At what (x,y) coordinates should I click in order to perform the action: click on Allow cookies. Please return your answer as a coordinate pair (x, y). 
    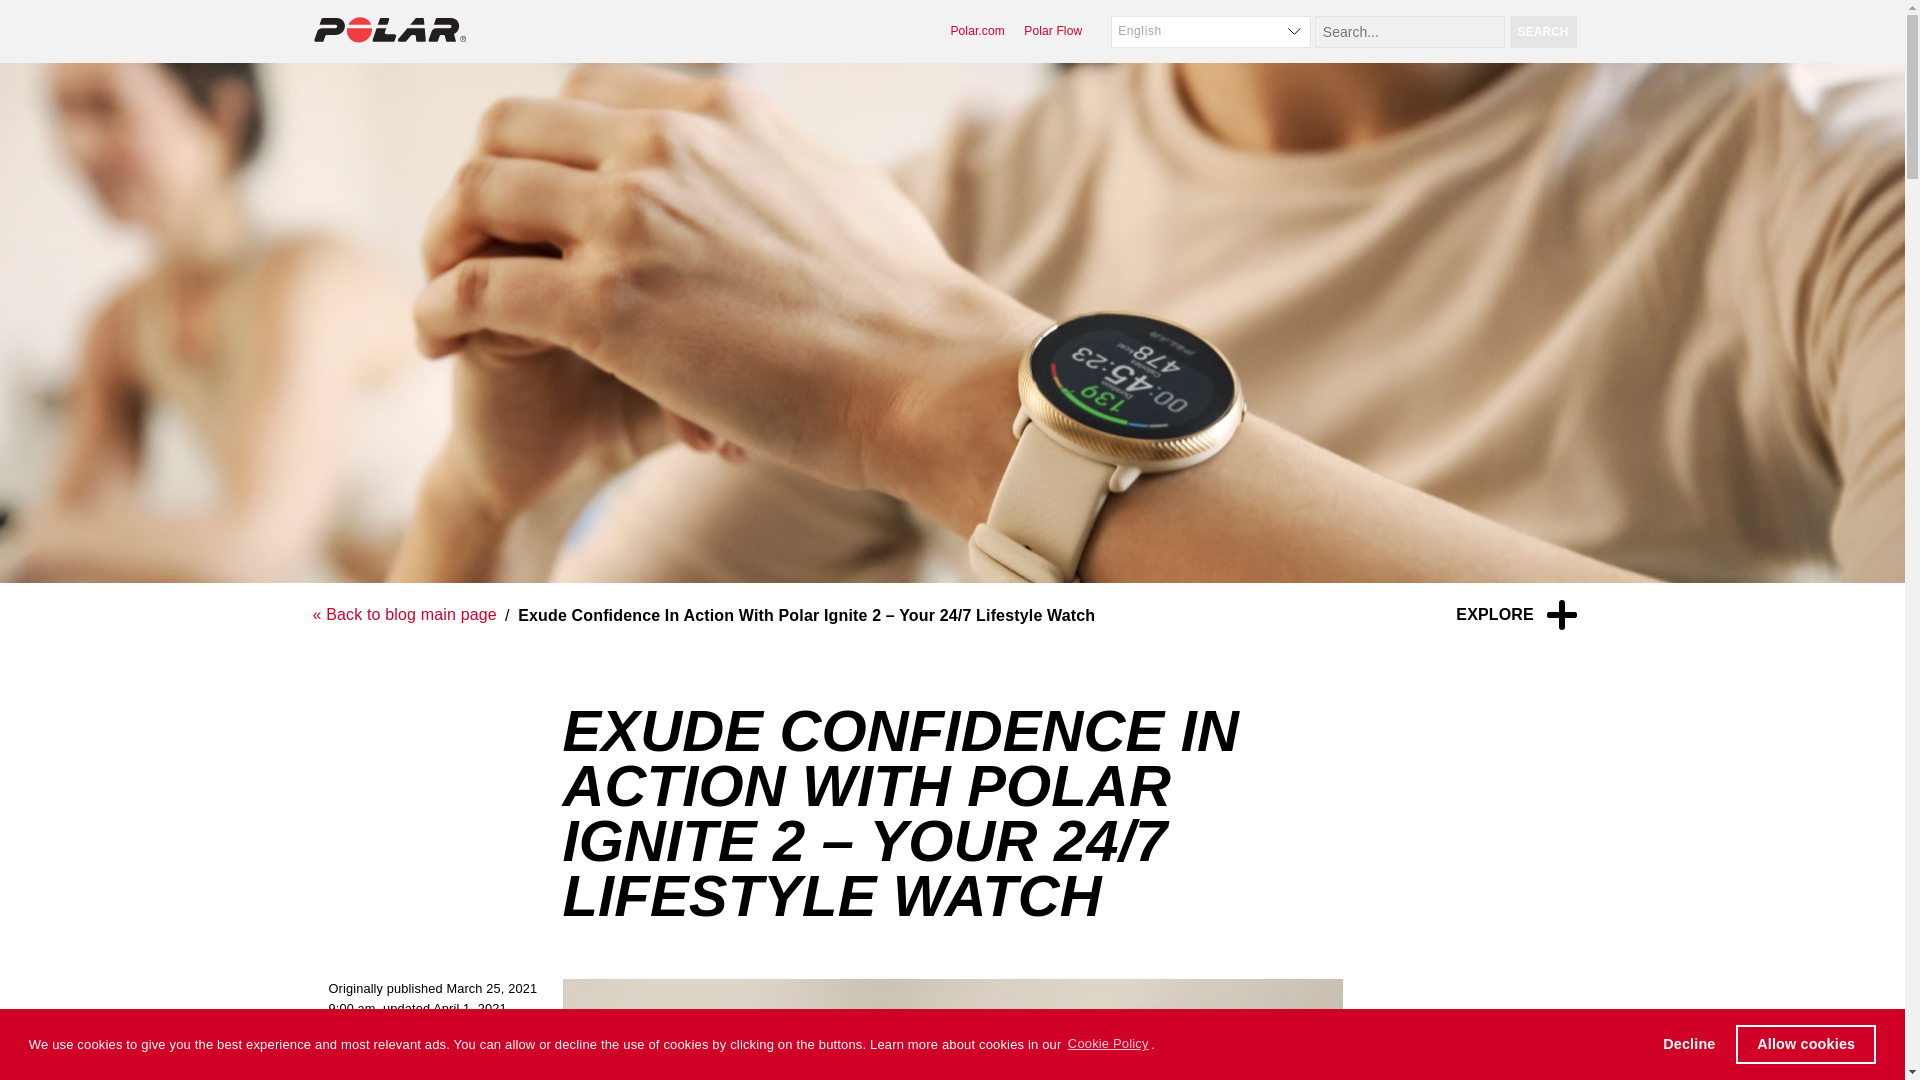
    Looking at the image, I should click on (1805, 1043).